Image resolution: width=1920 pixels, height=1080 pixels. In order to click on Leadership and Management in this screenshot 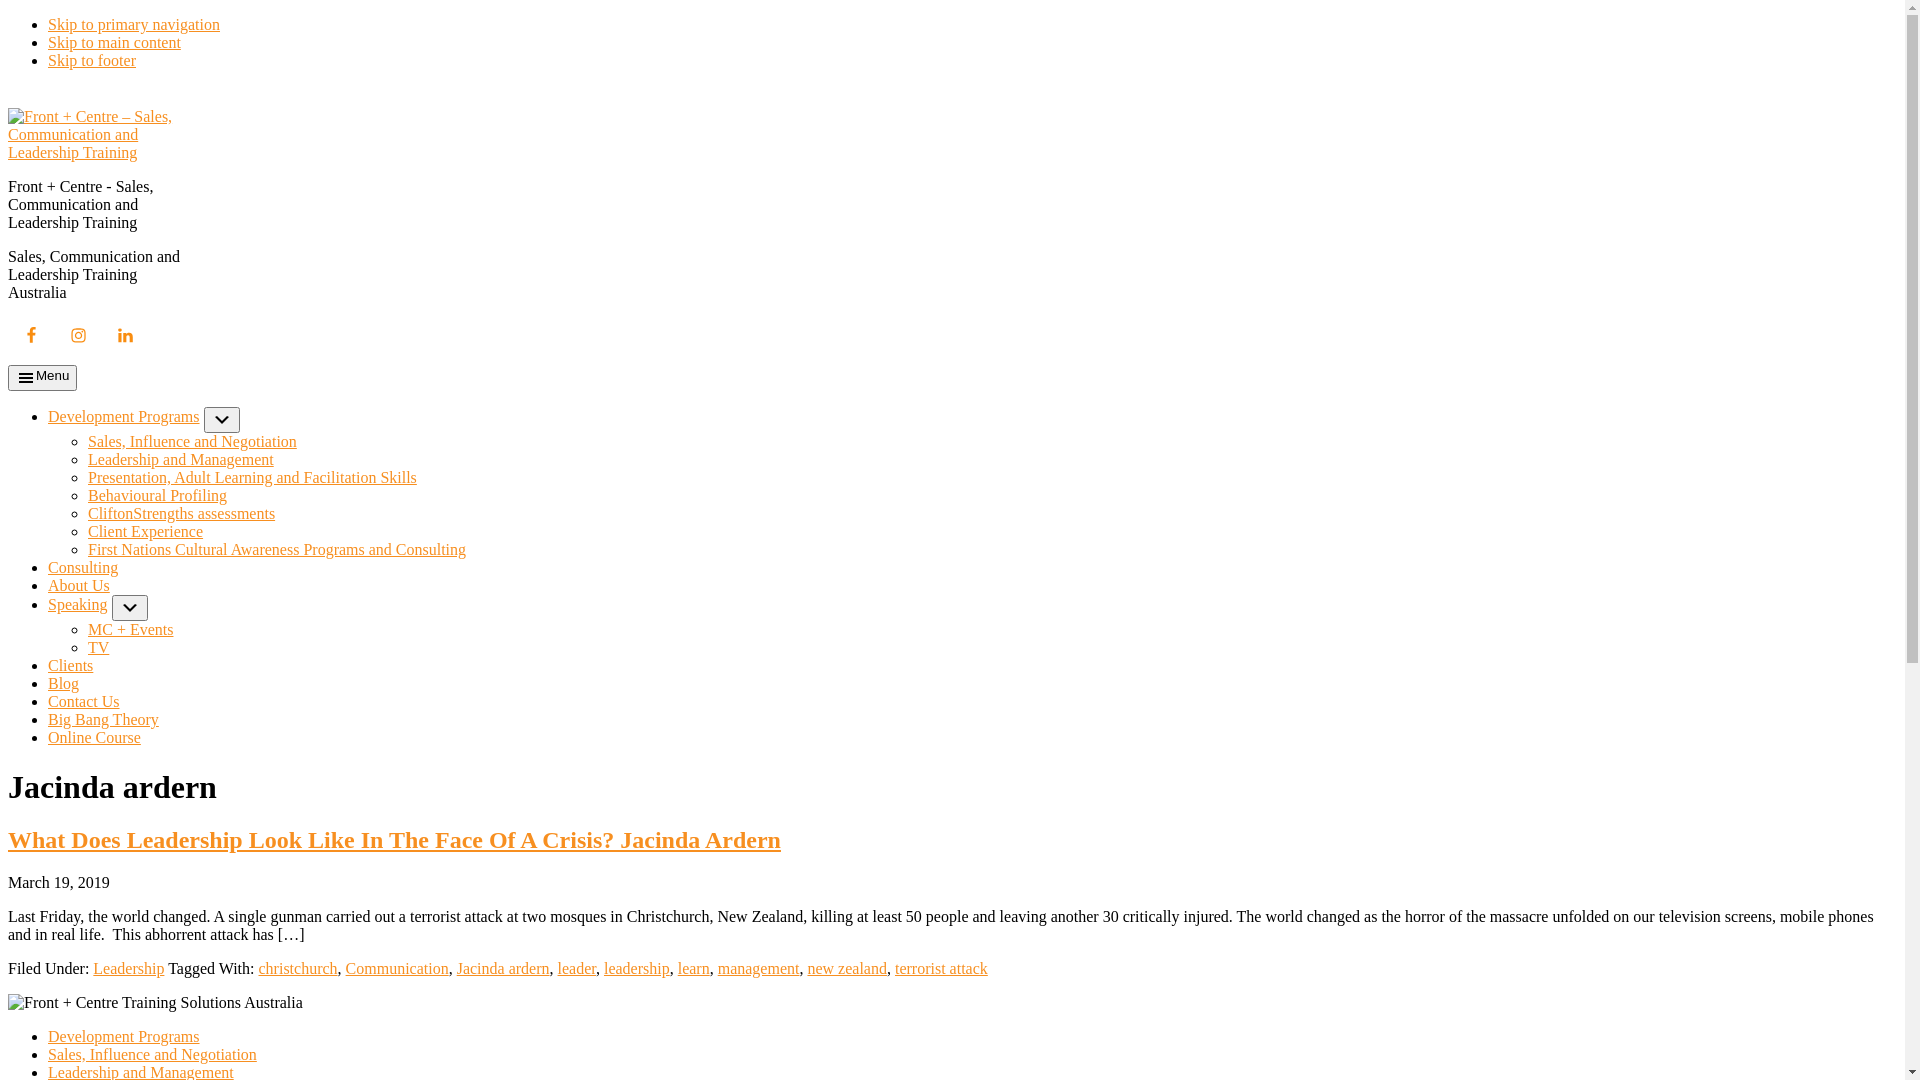, I will do `click(181, 460)`.